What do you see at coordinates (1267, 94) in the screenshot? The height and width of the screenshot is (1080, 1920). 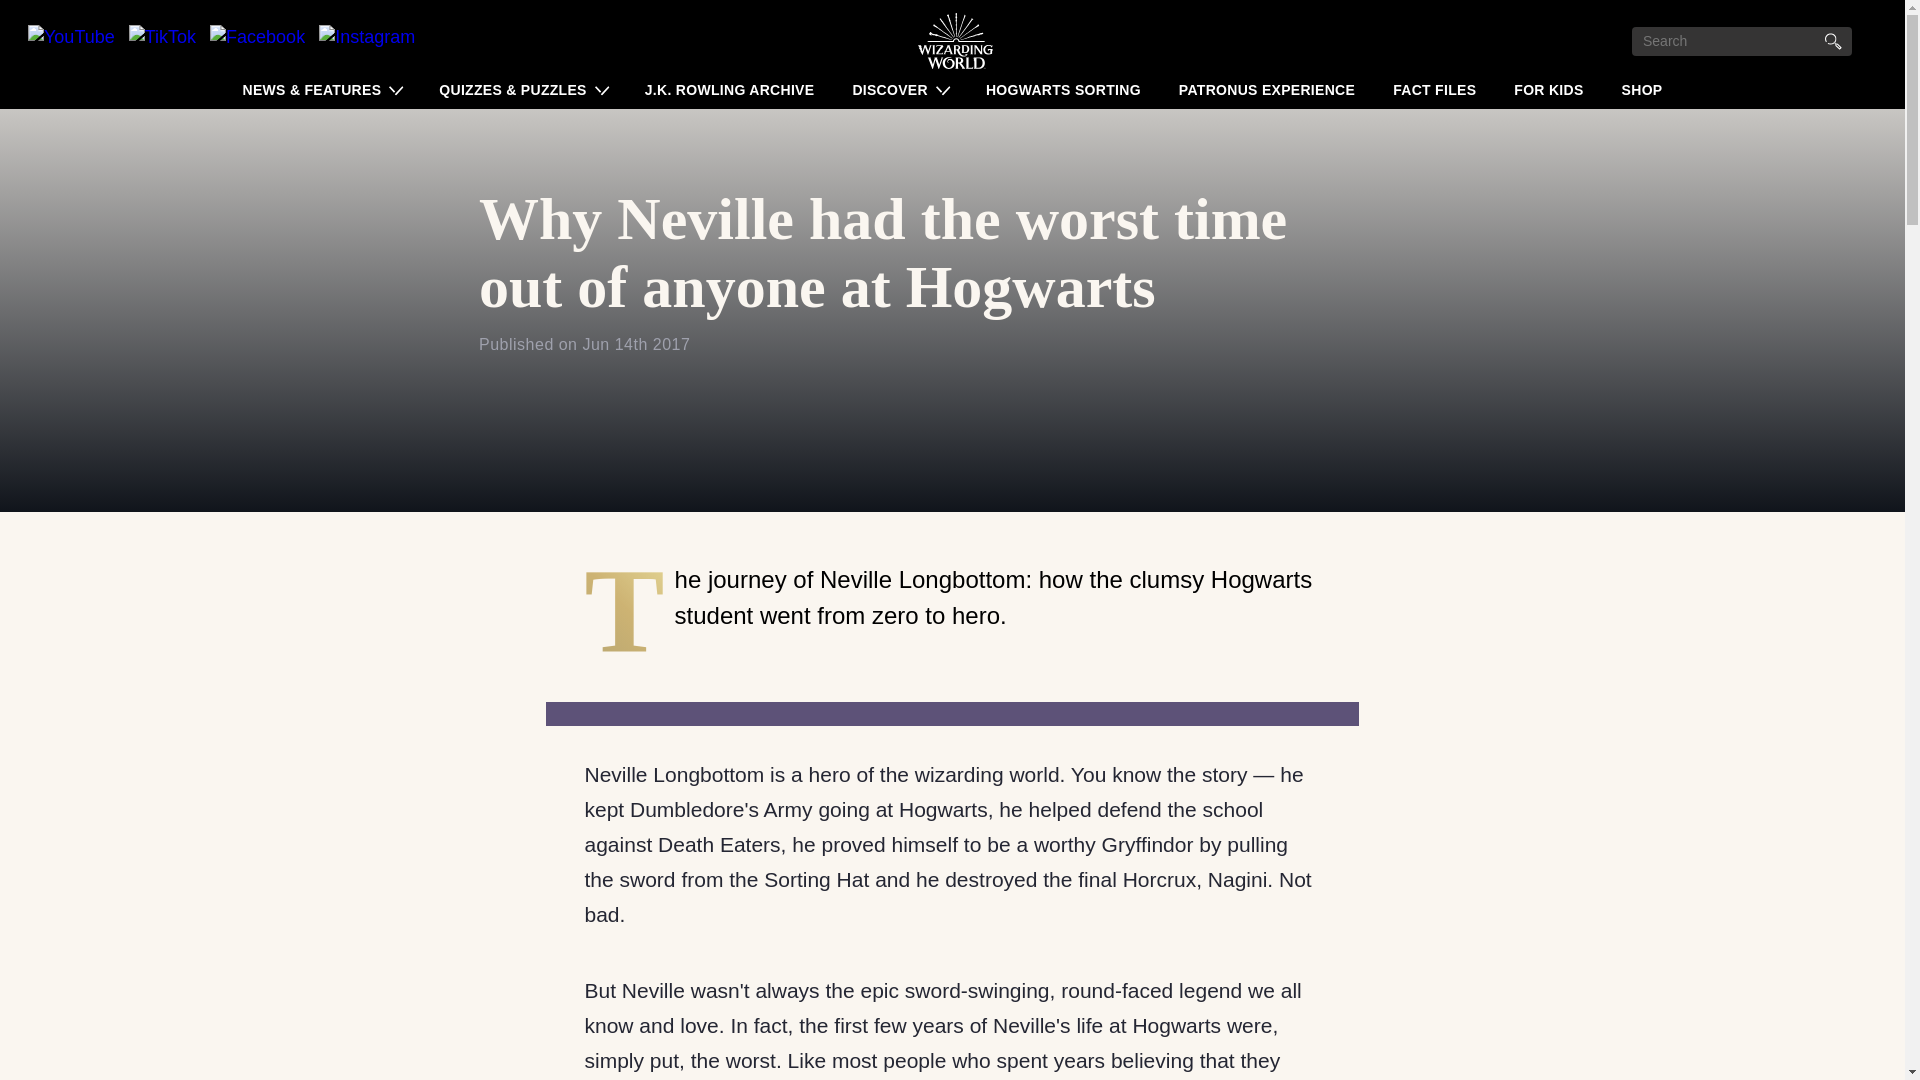 I see `PATRONUS EXPERIENCE` at bounding box center [1267, 94].